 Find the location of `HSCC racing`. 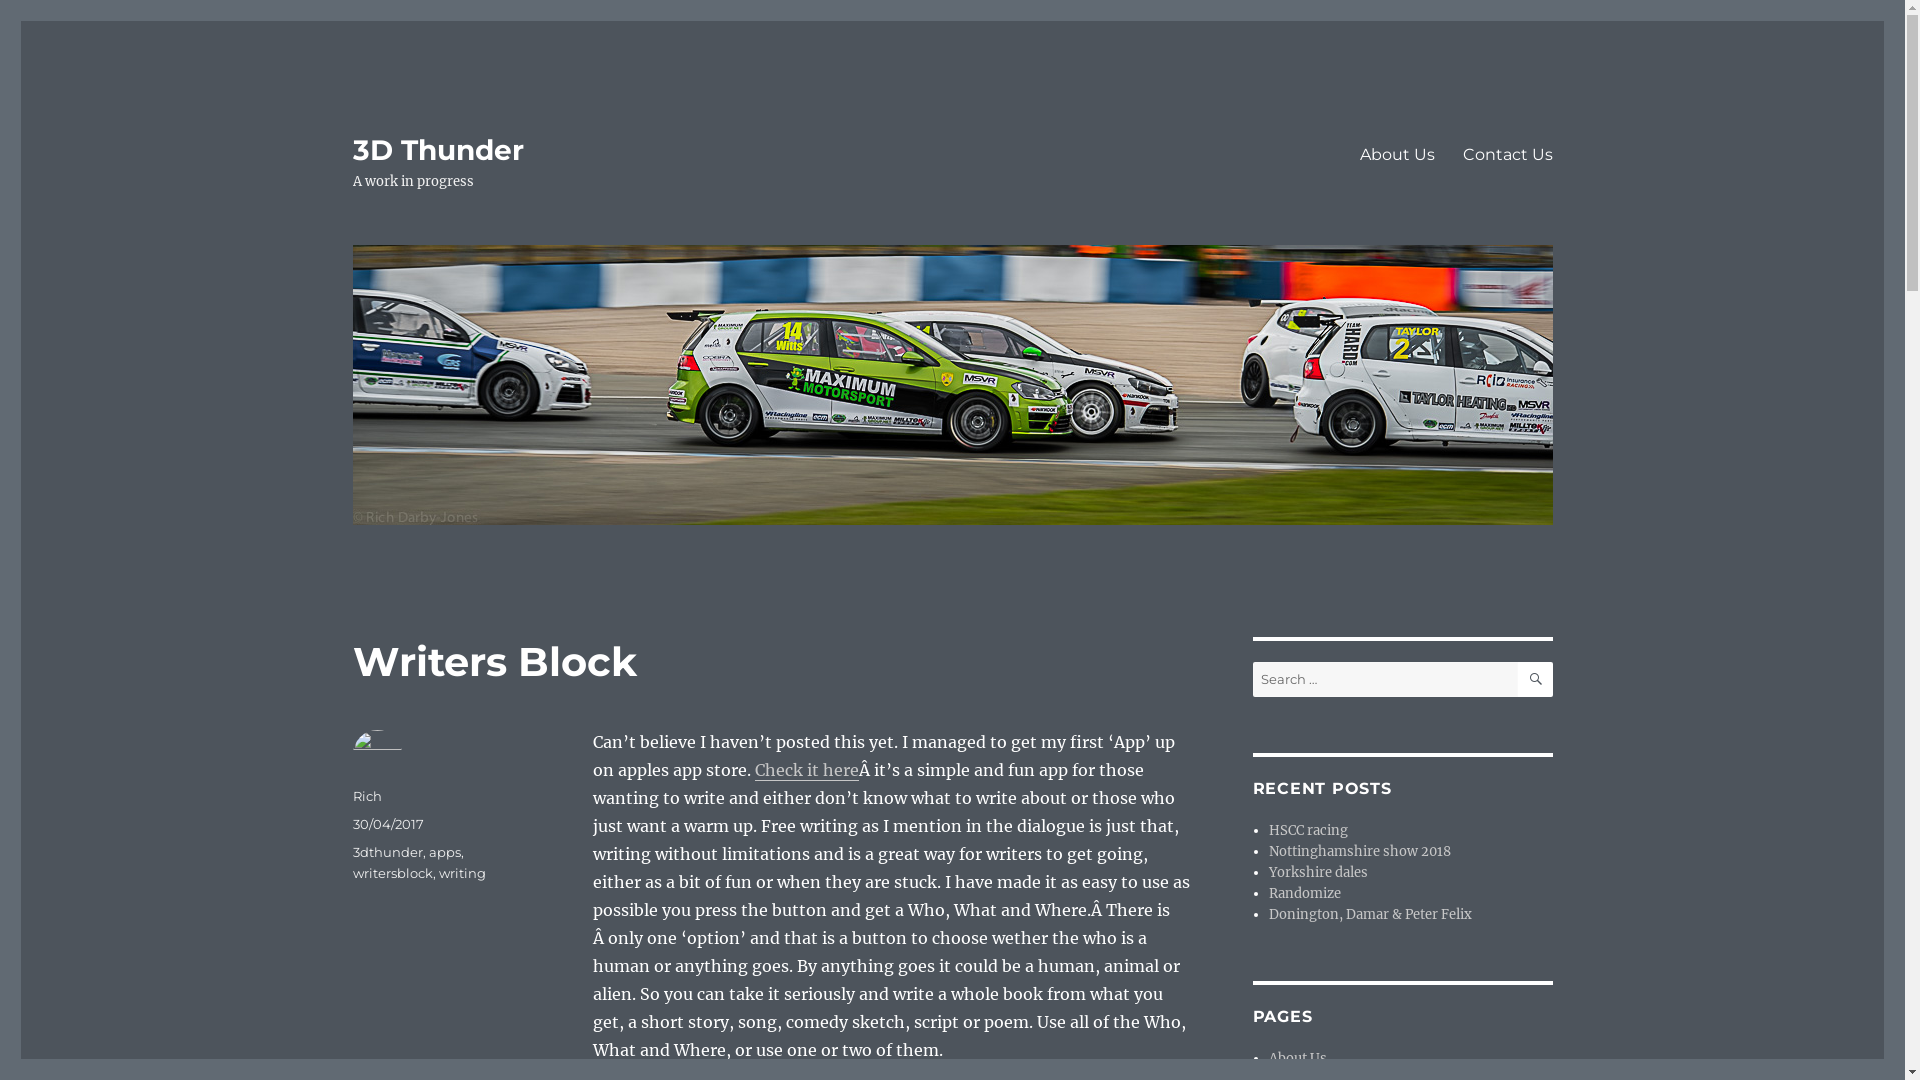

HSCC racing is located at coordinates (1308, 830).